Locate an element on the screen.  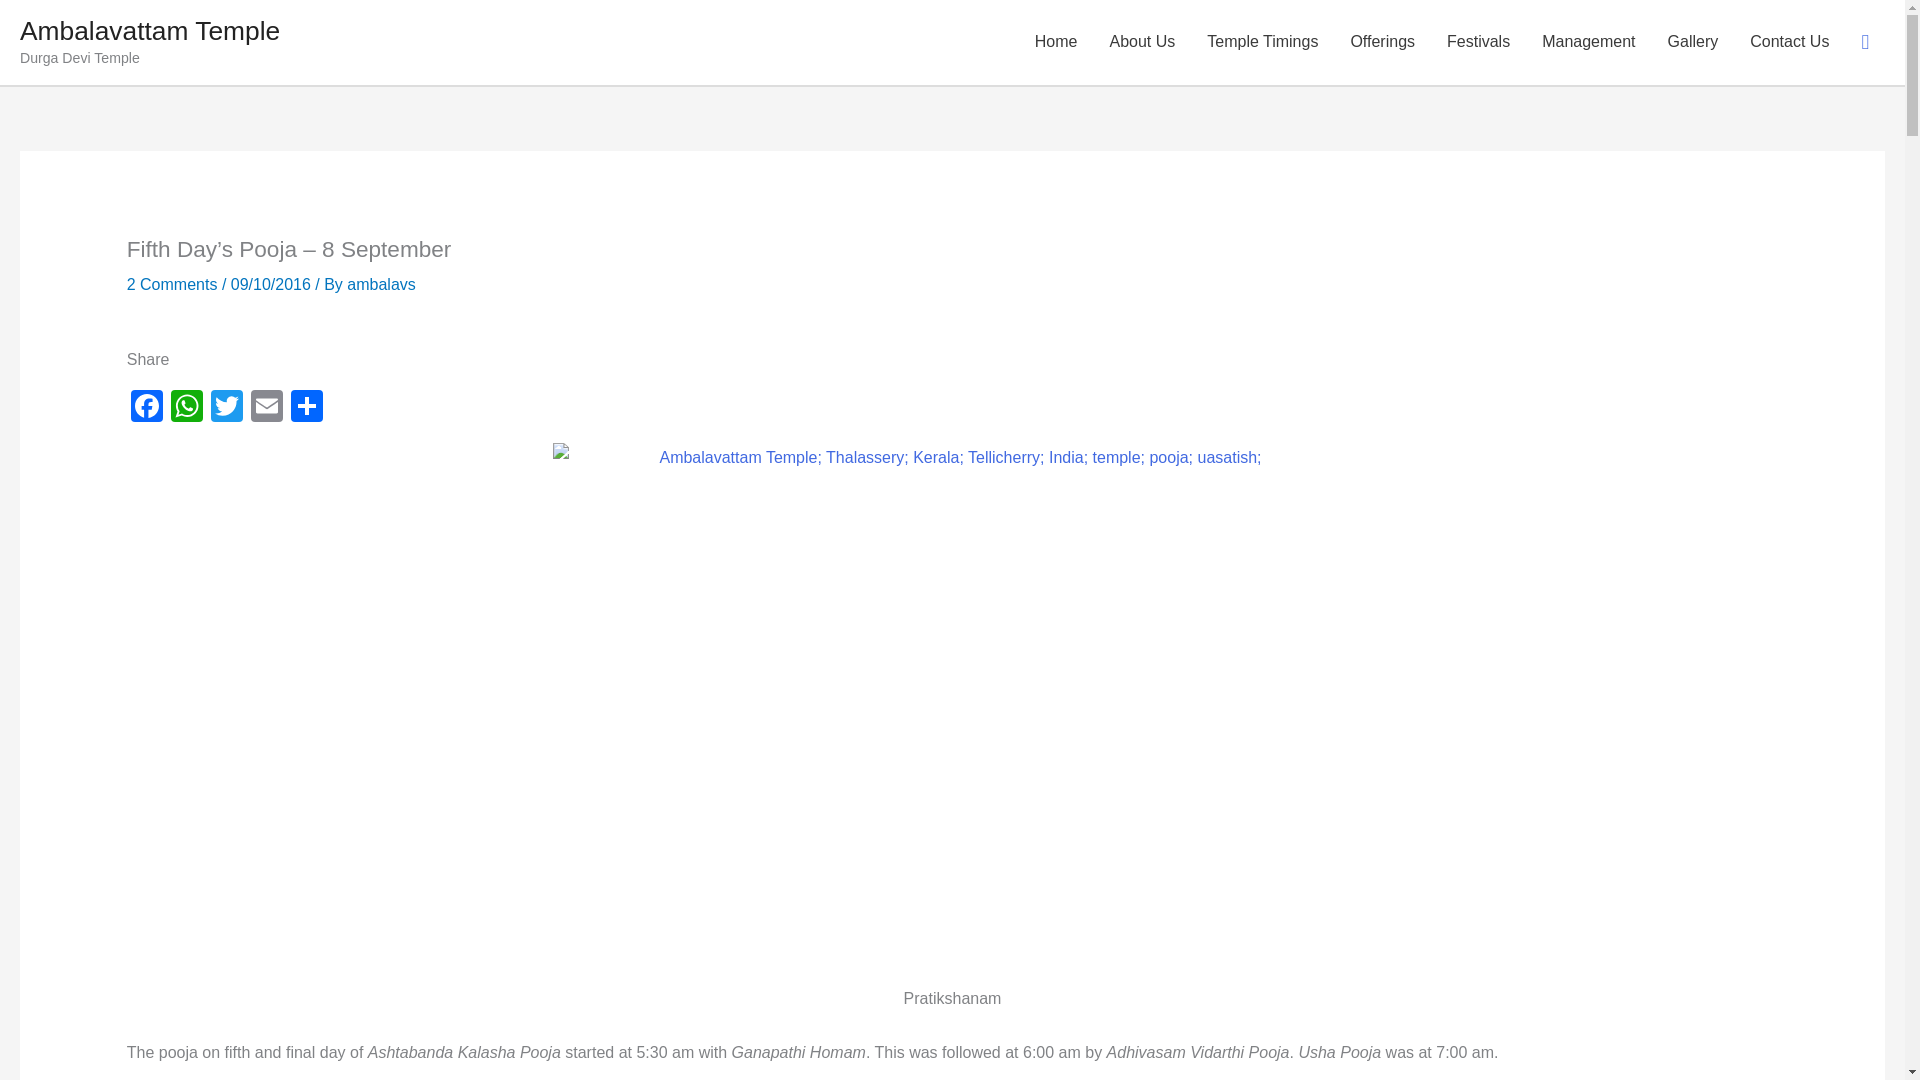
Festivals is located at coordinates (1478, 42).